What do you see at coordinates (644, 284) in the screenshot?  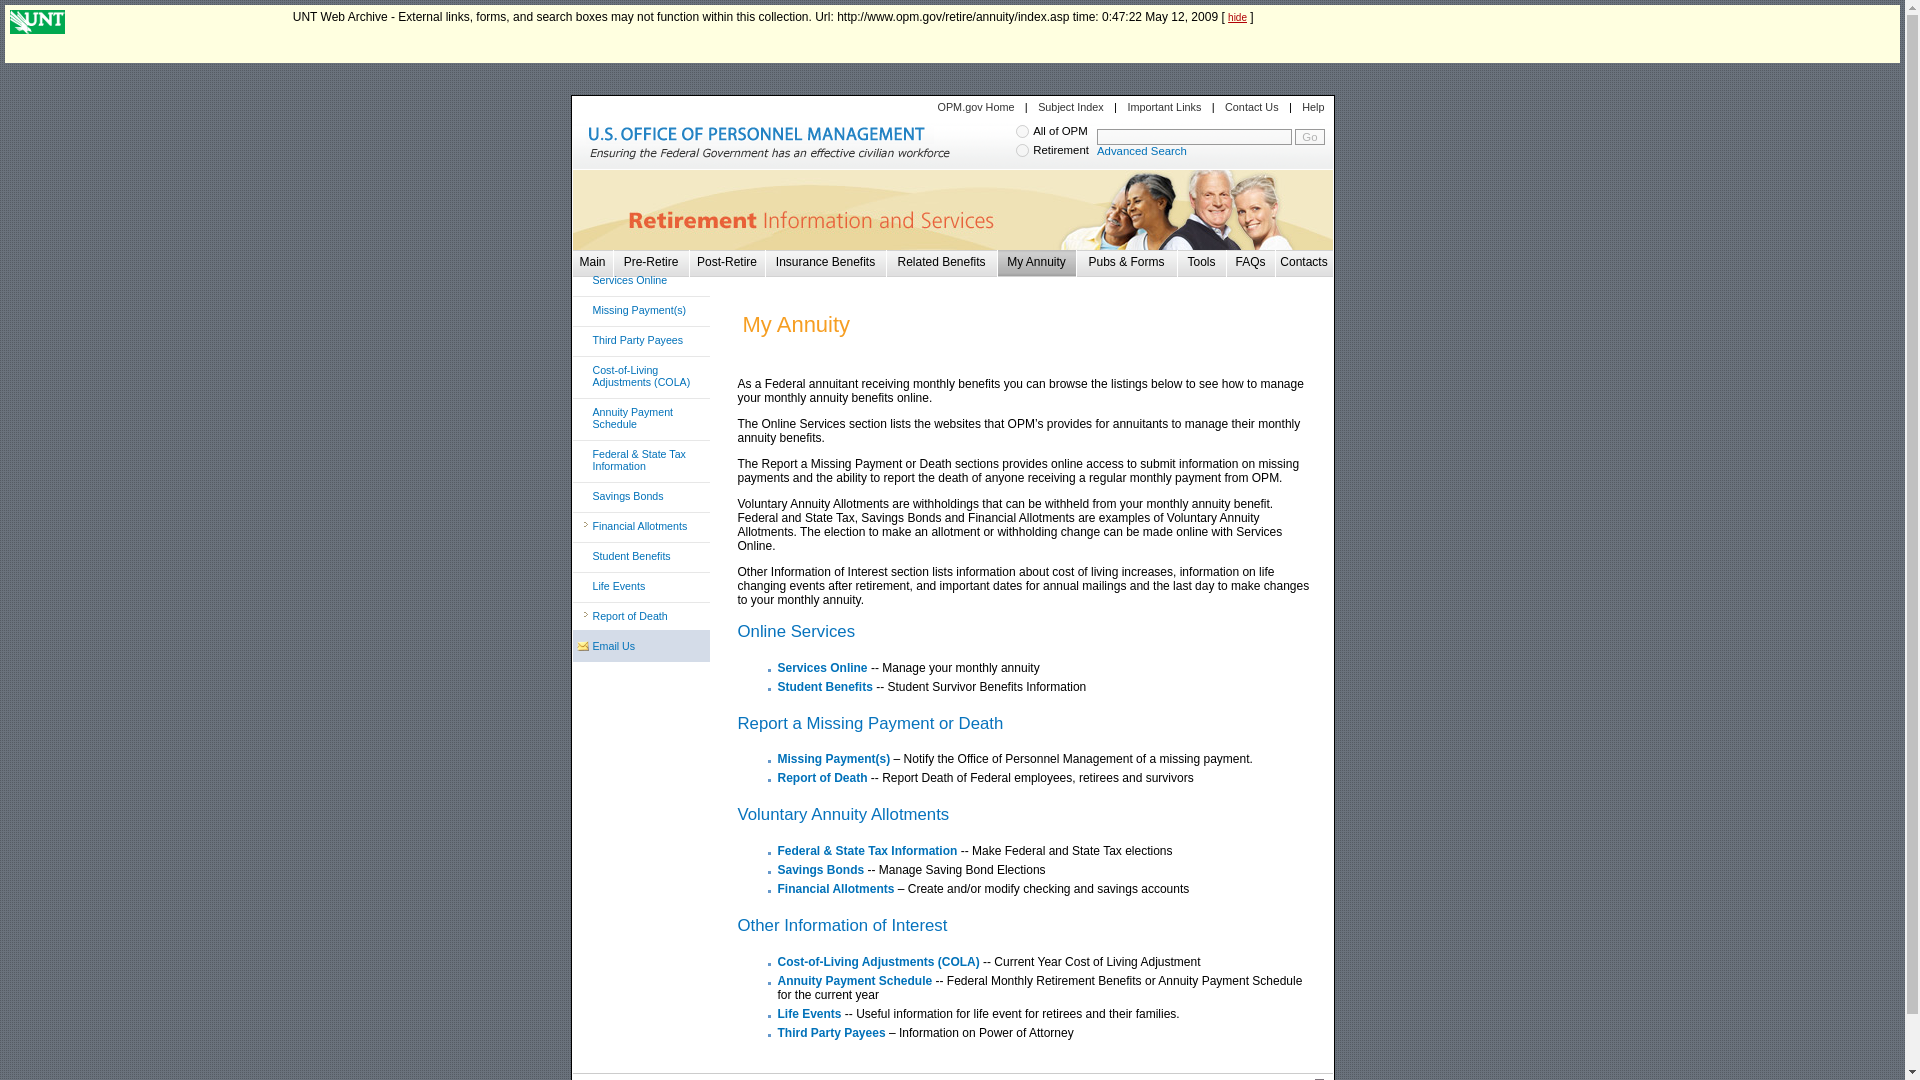 I see `Services Online` at bounding box center [644, 284].